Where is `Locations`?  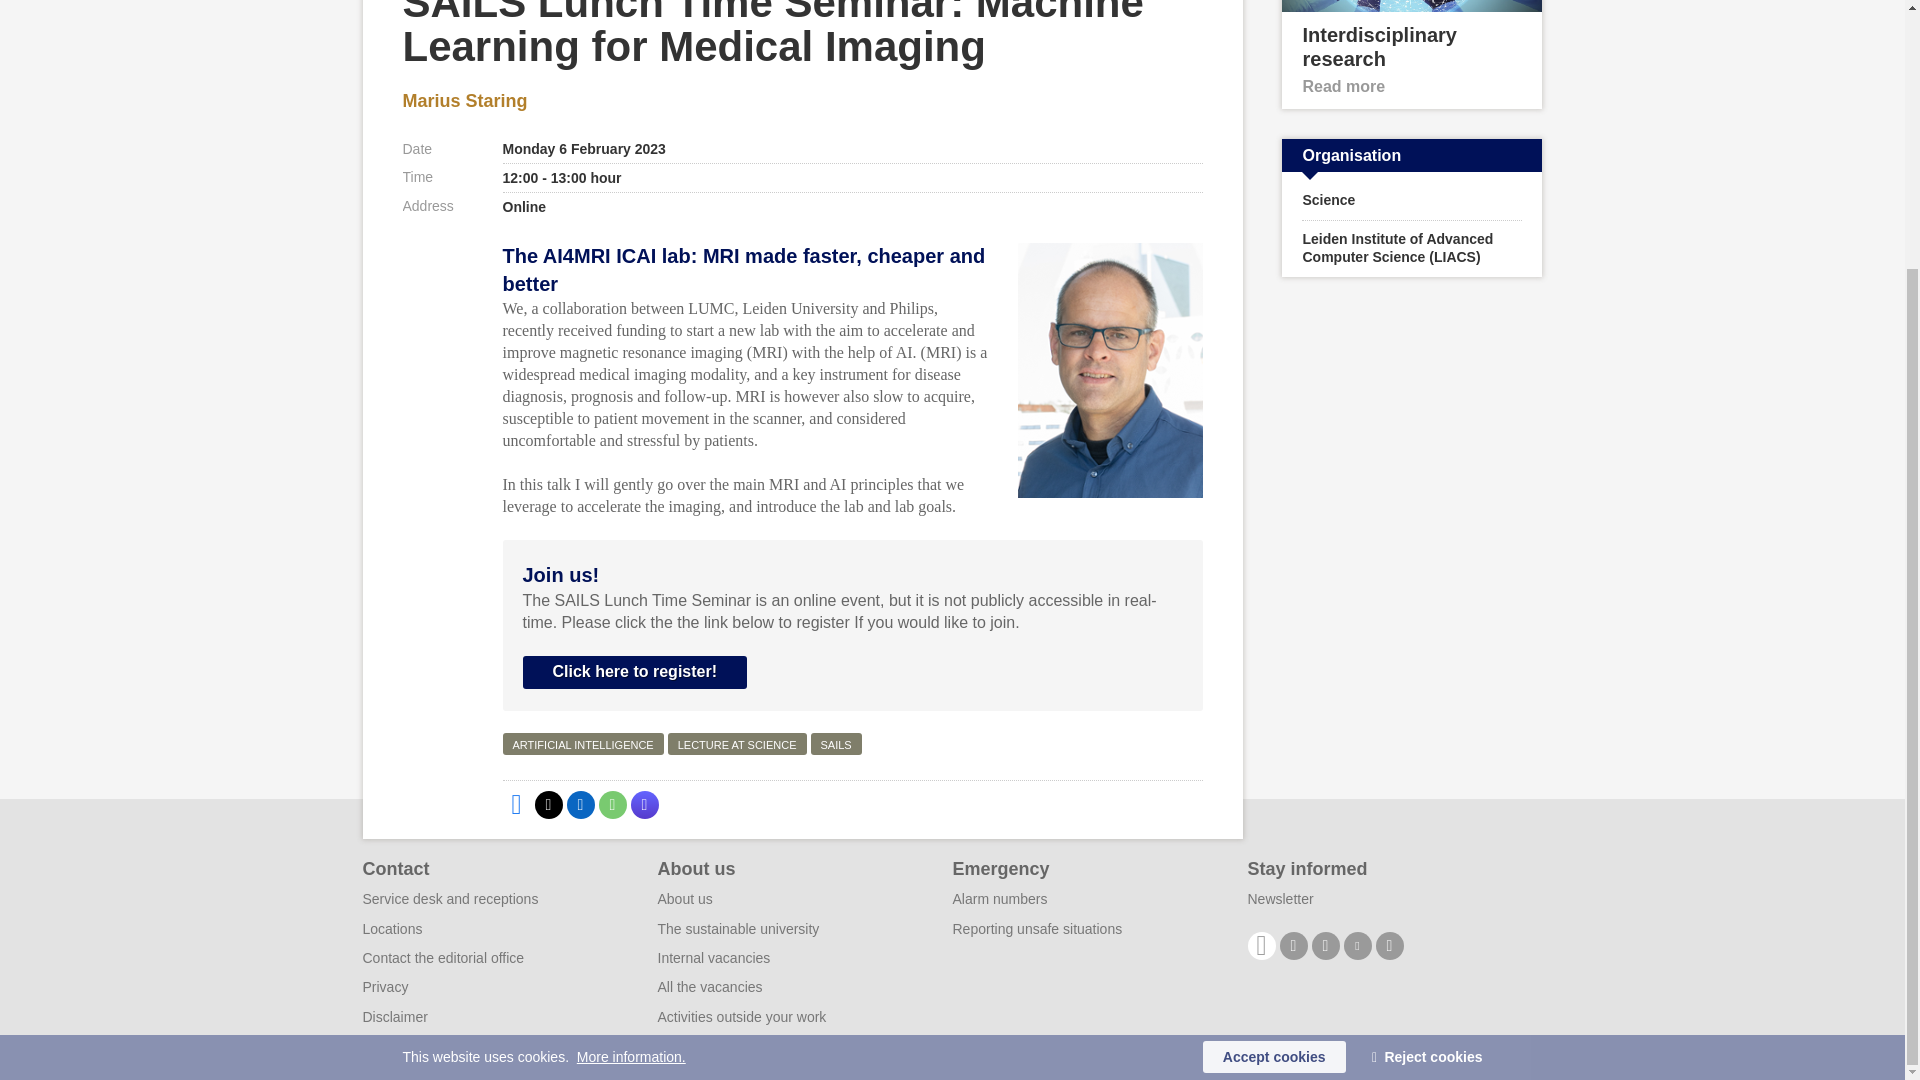
Locations is located at coordinates (392, 929).